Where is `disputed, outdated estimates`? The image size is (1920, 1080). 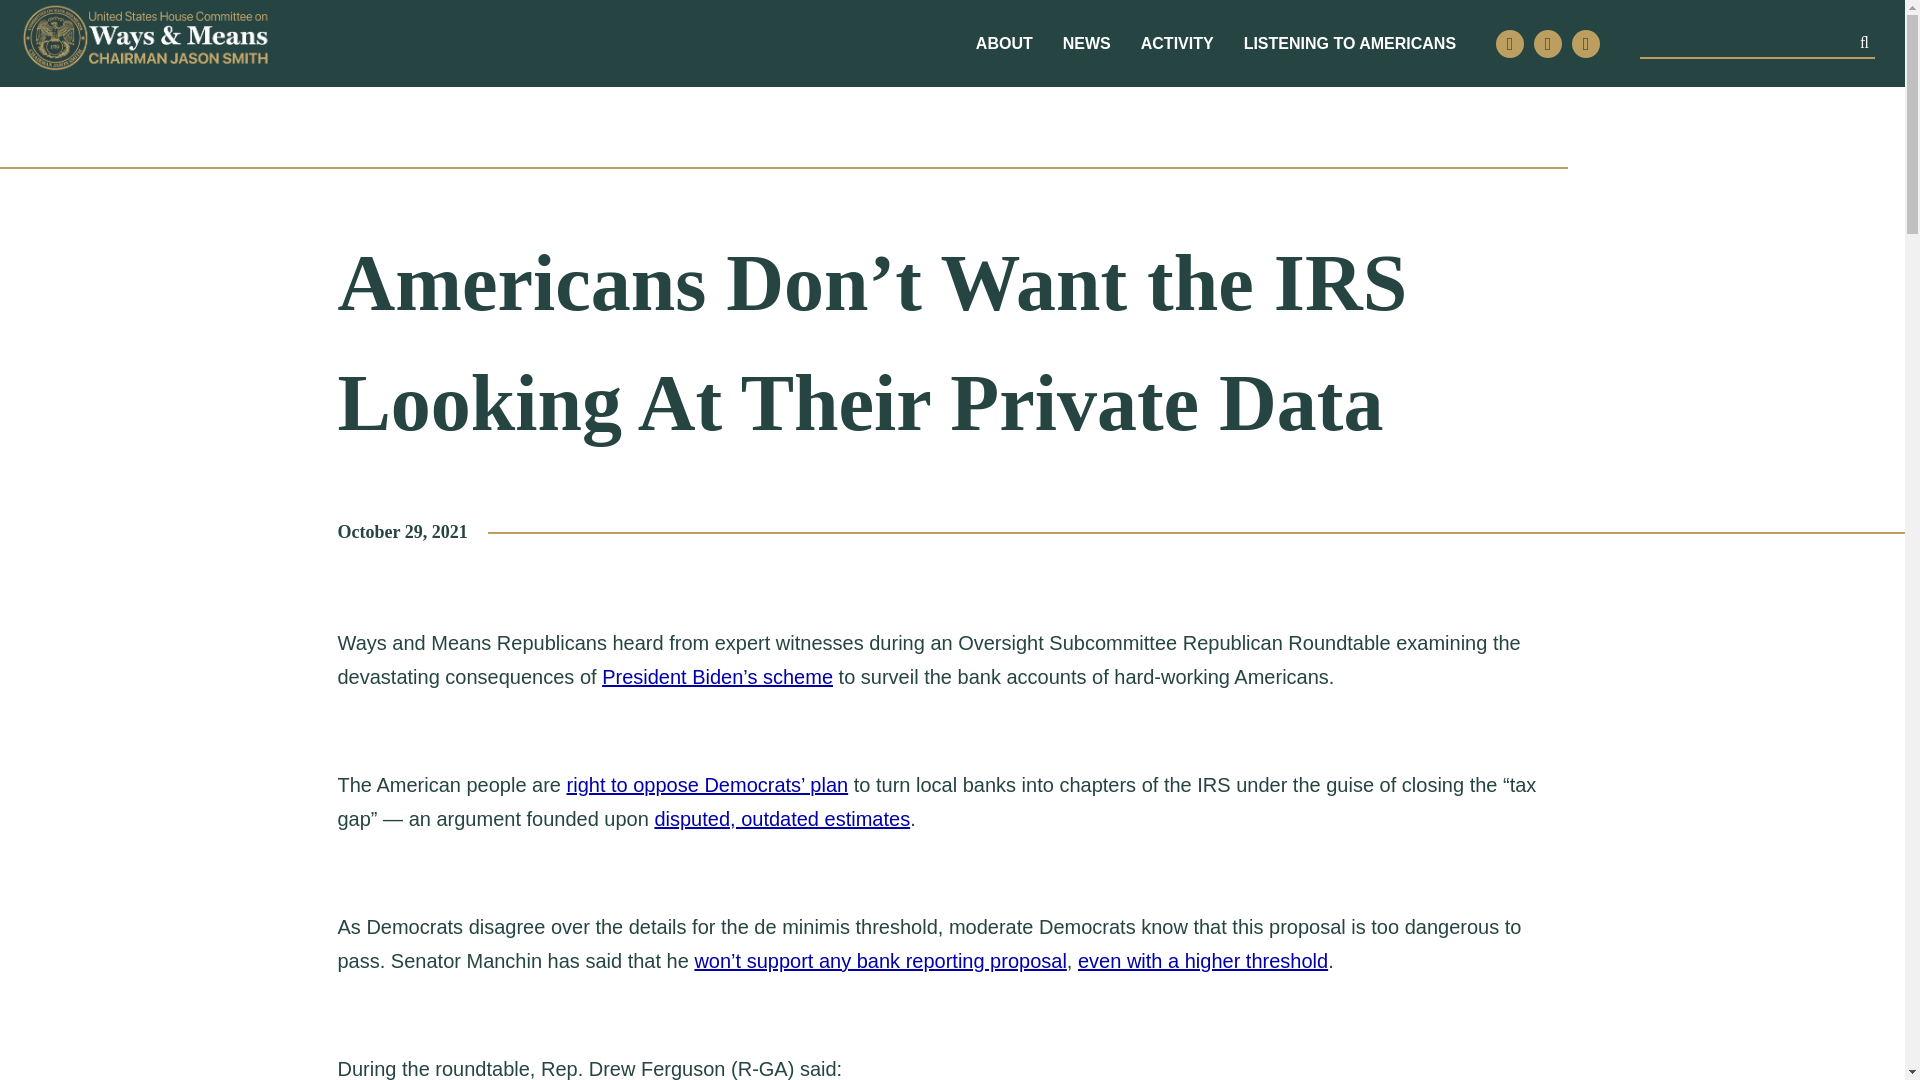
disputed, outdated estimates is located at coordinates (782, 818).